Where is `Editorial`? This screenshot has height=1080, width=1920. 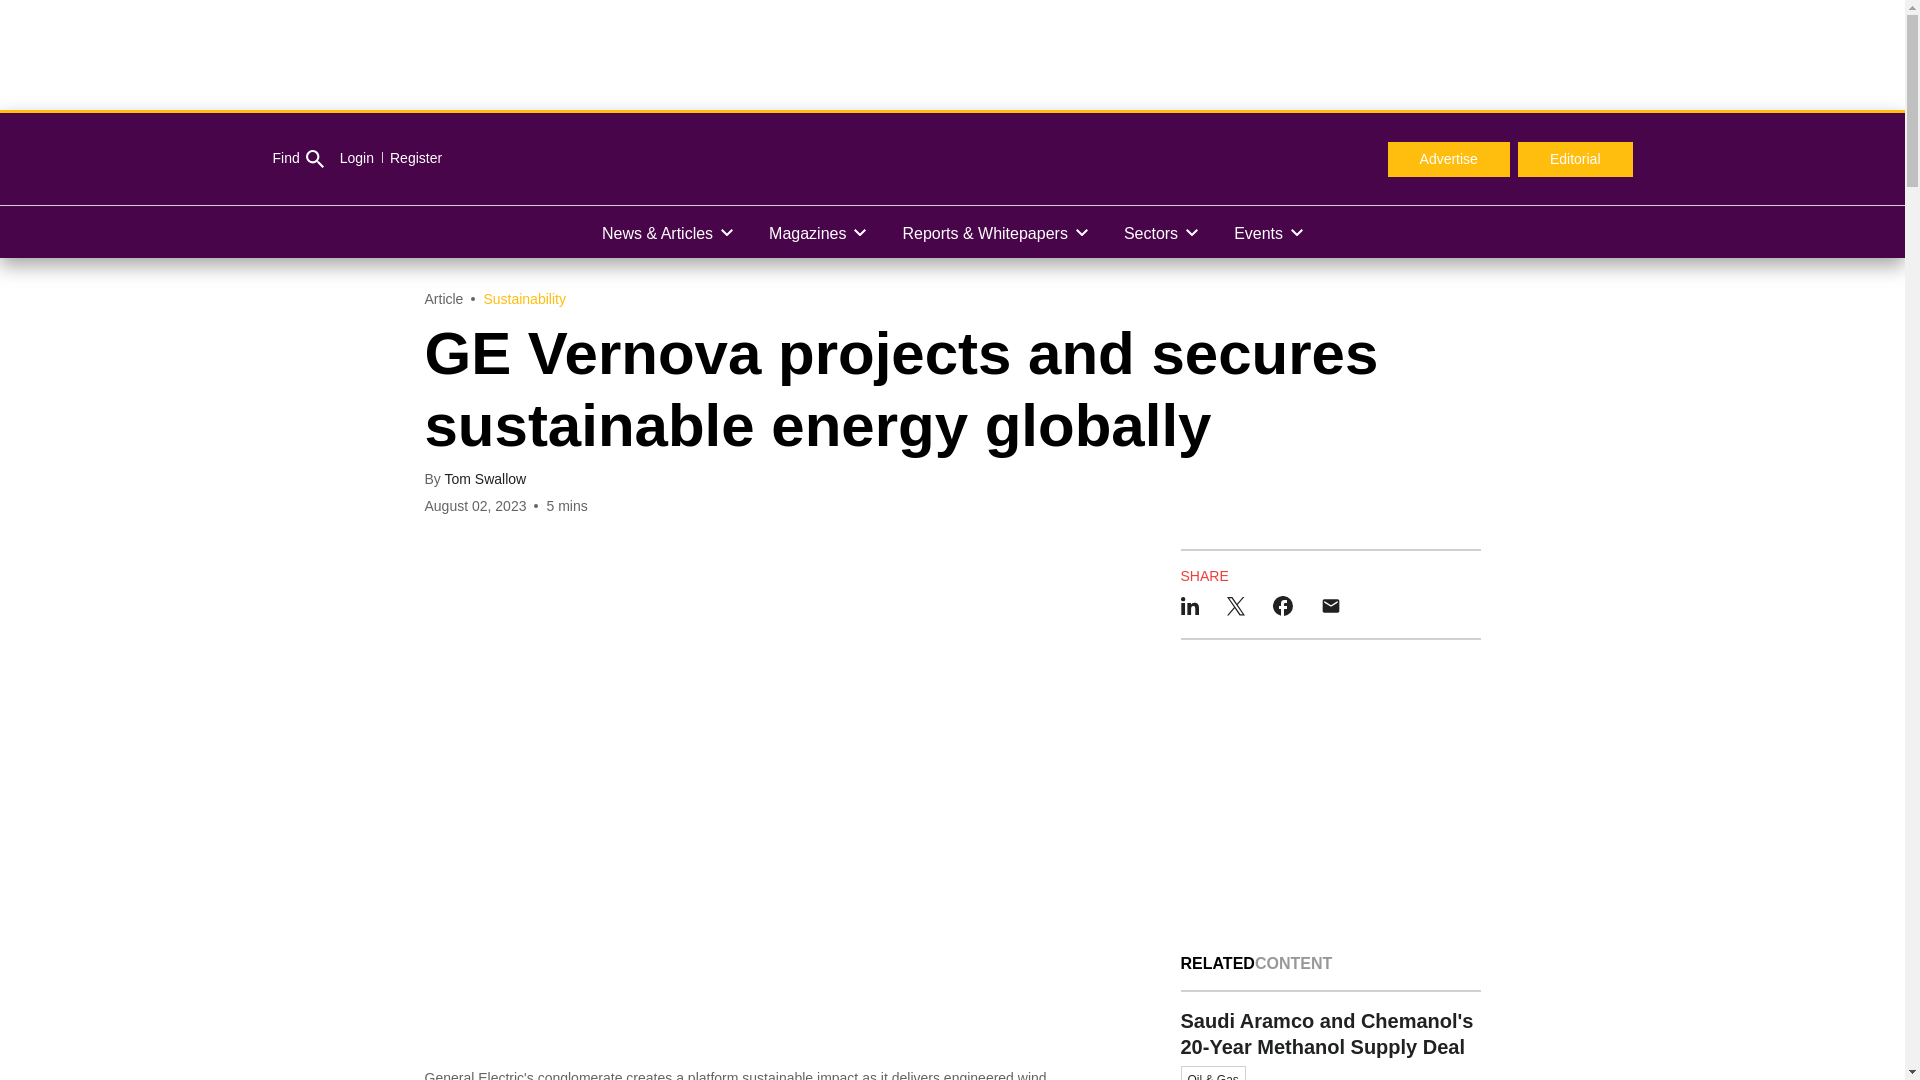
Editorial is located at coordinates (1576, 160).